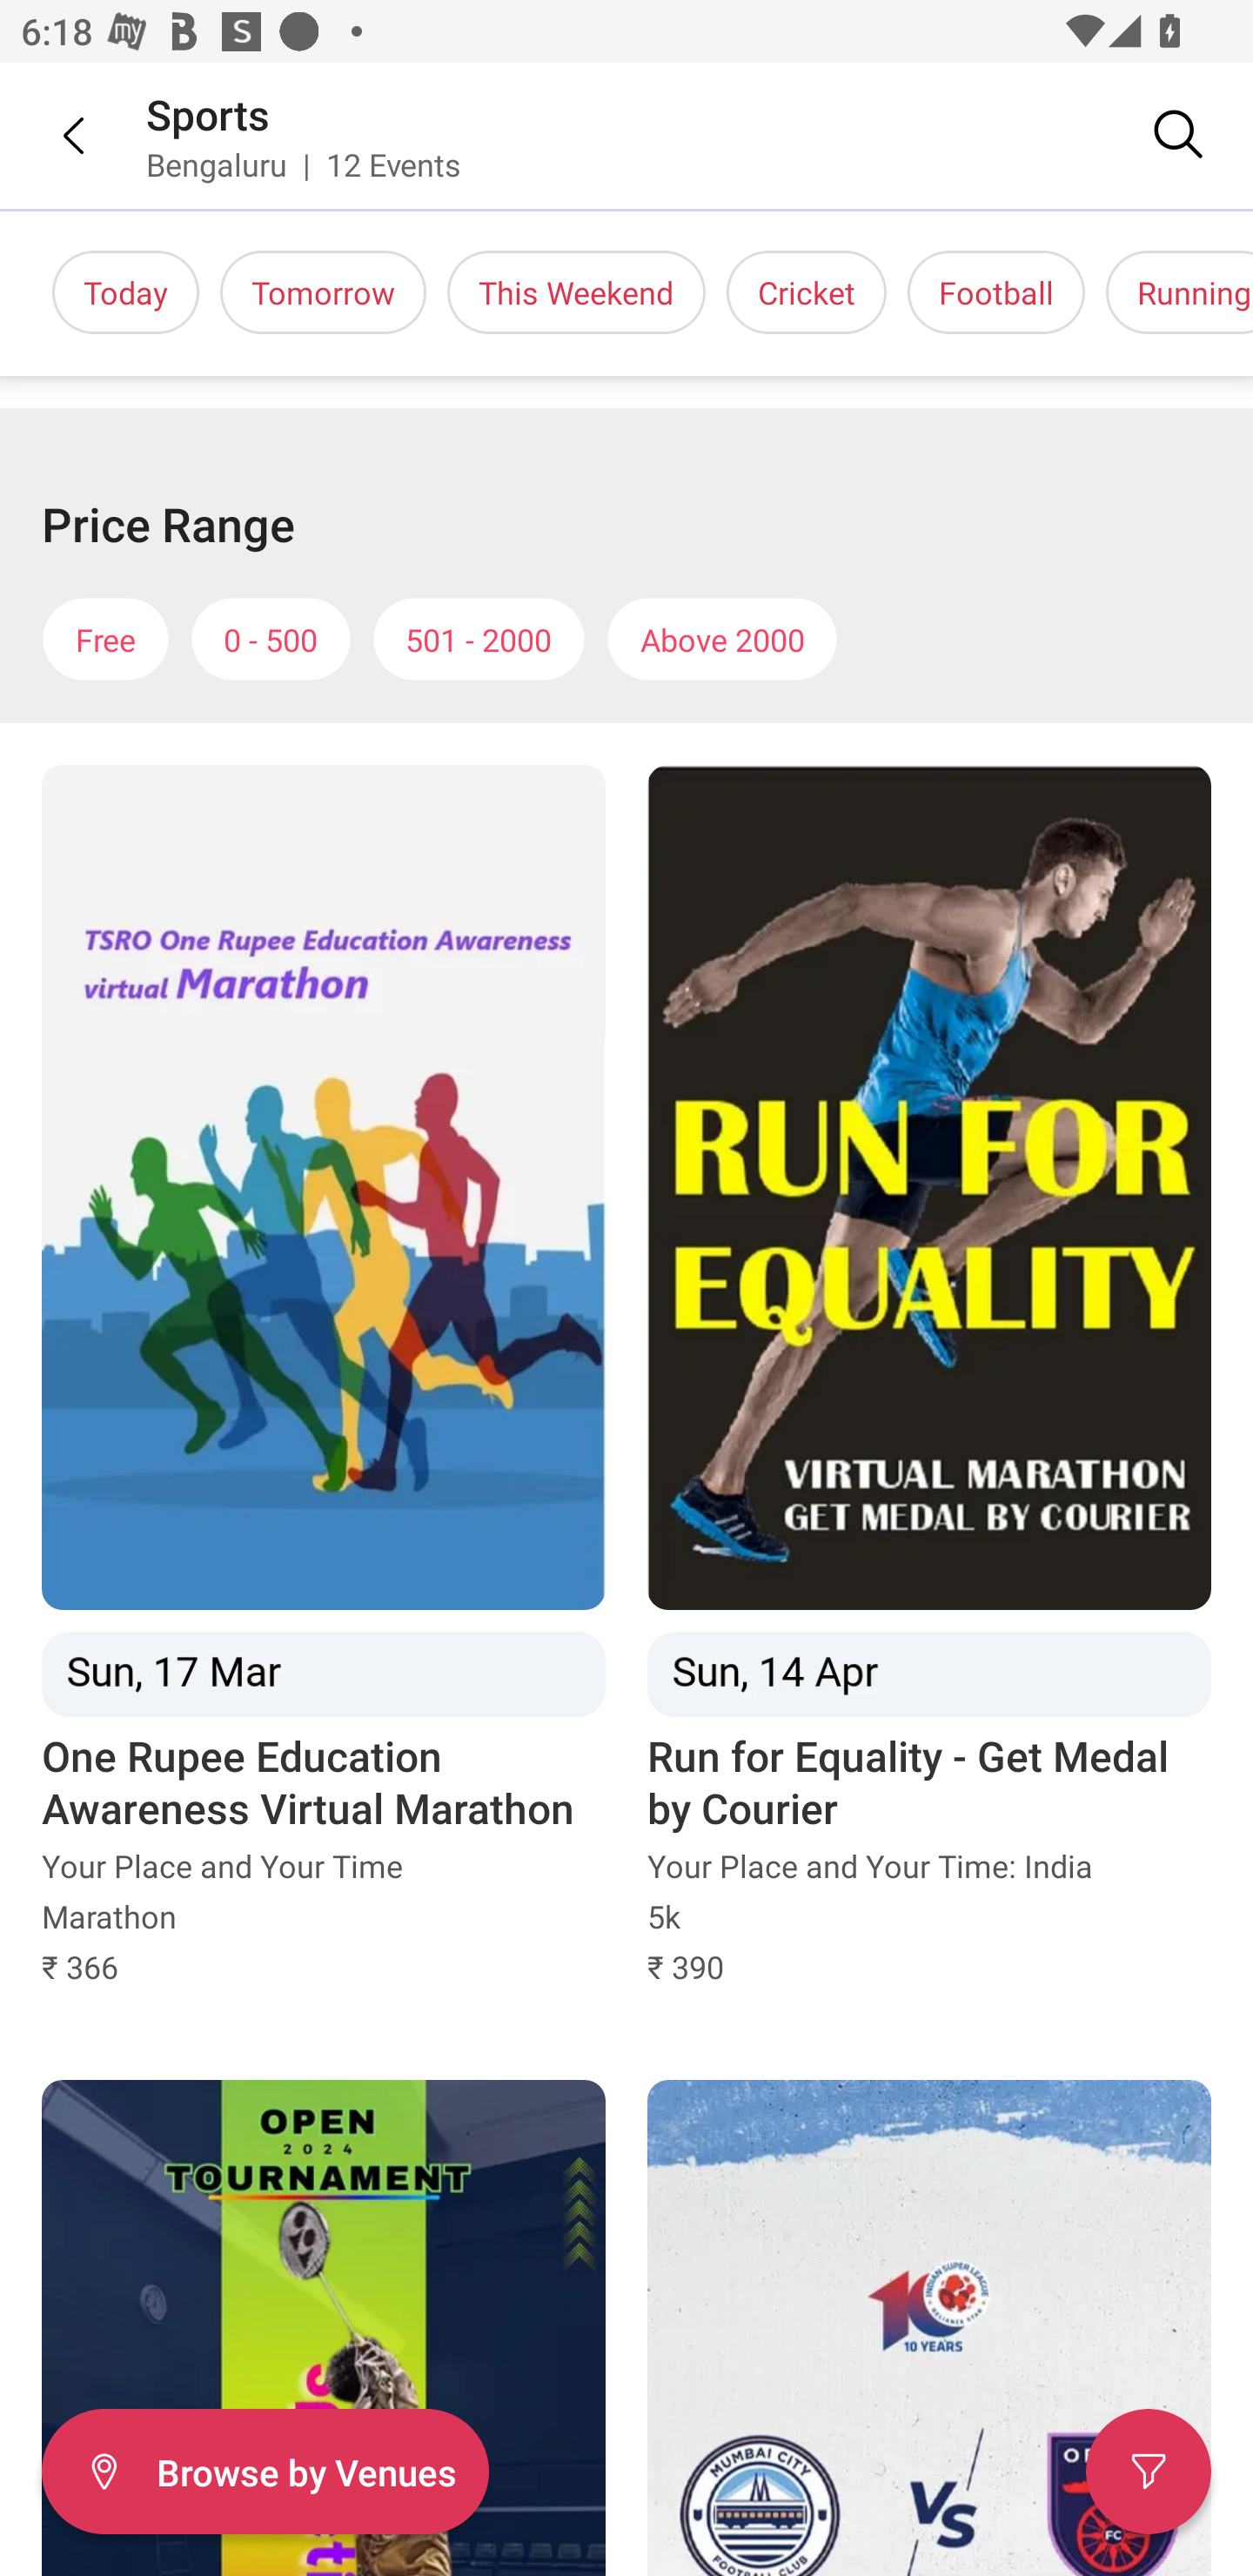 Image resolution: width=1253 pixels, height=2576 pixels. I want to click on Filter Browse by Venues, so click(265, 2472).